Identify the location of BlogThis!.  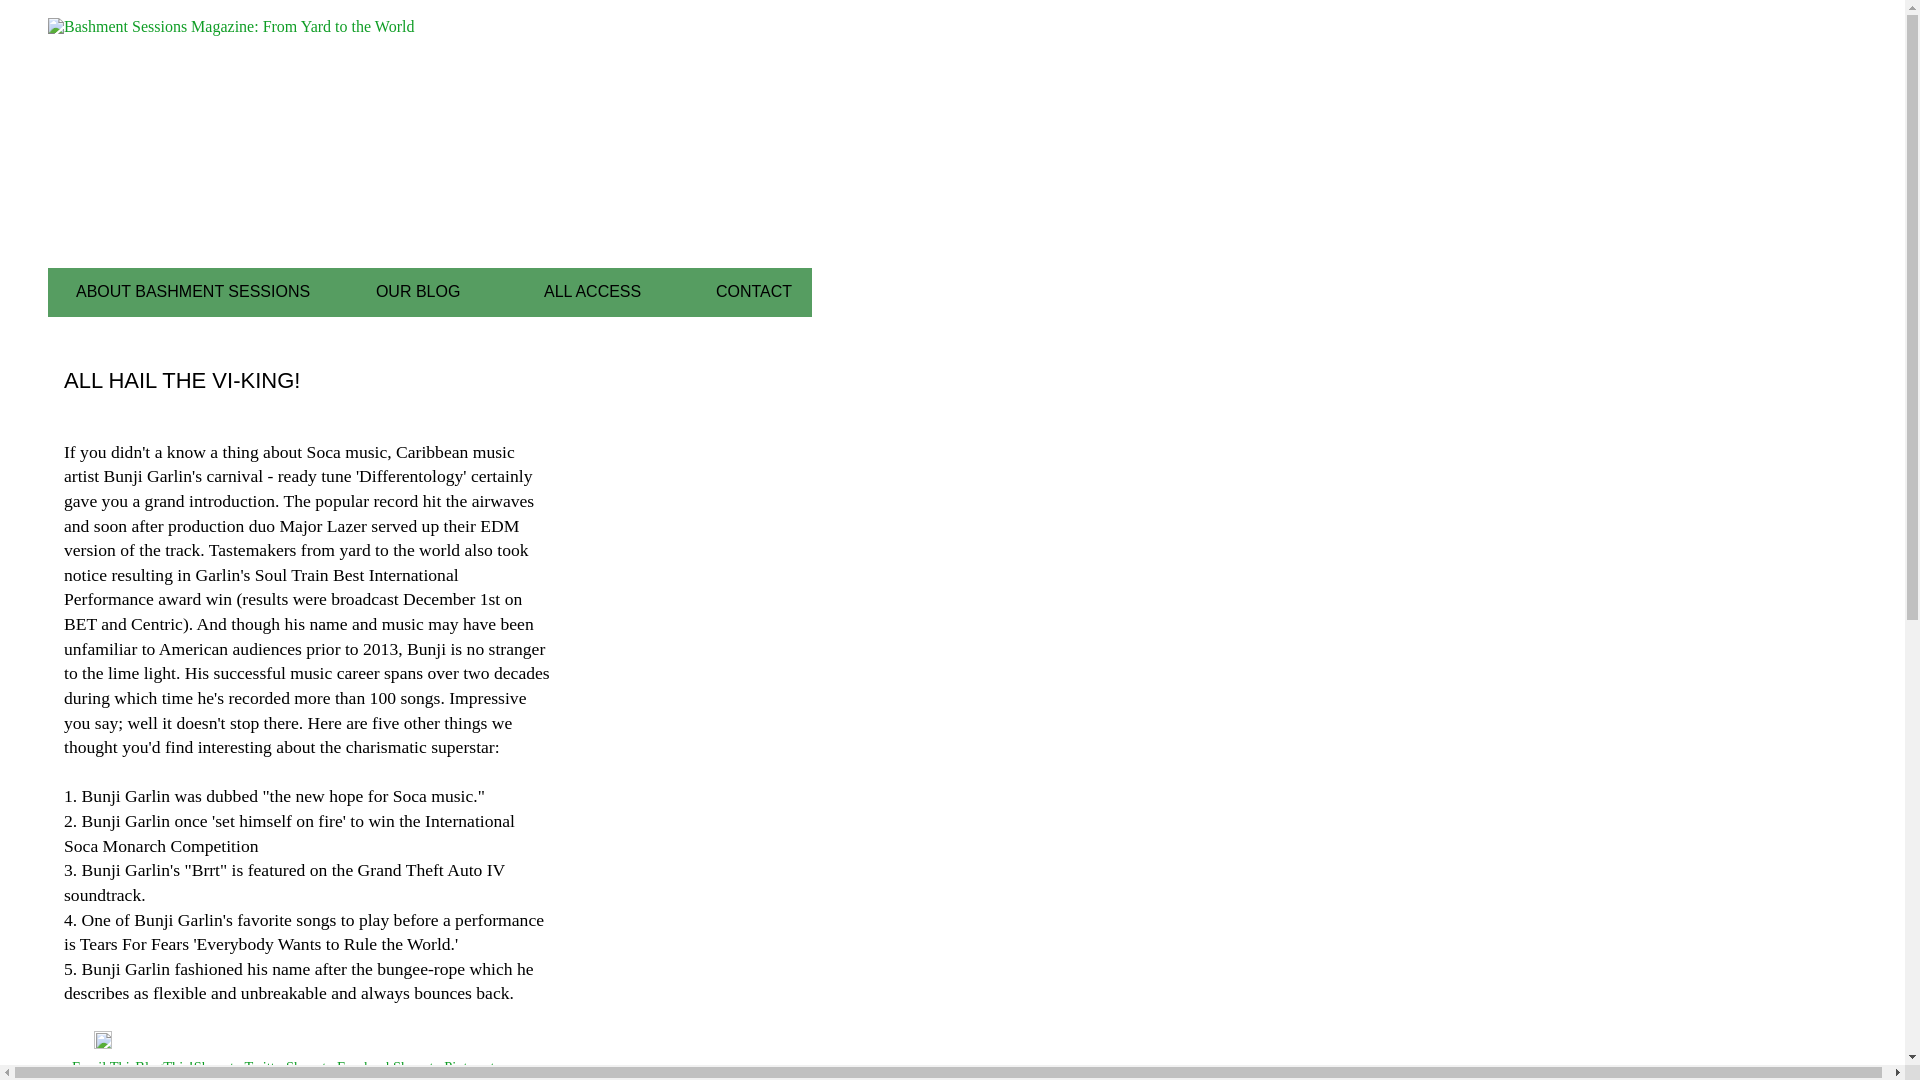
(164, 1066).